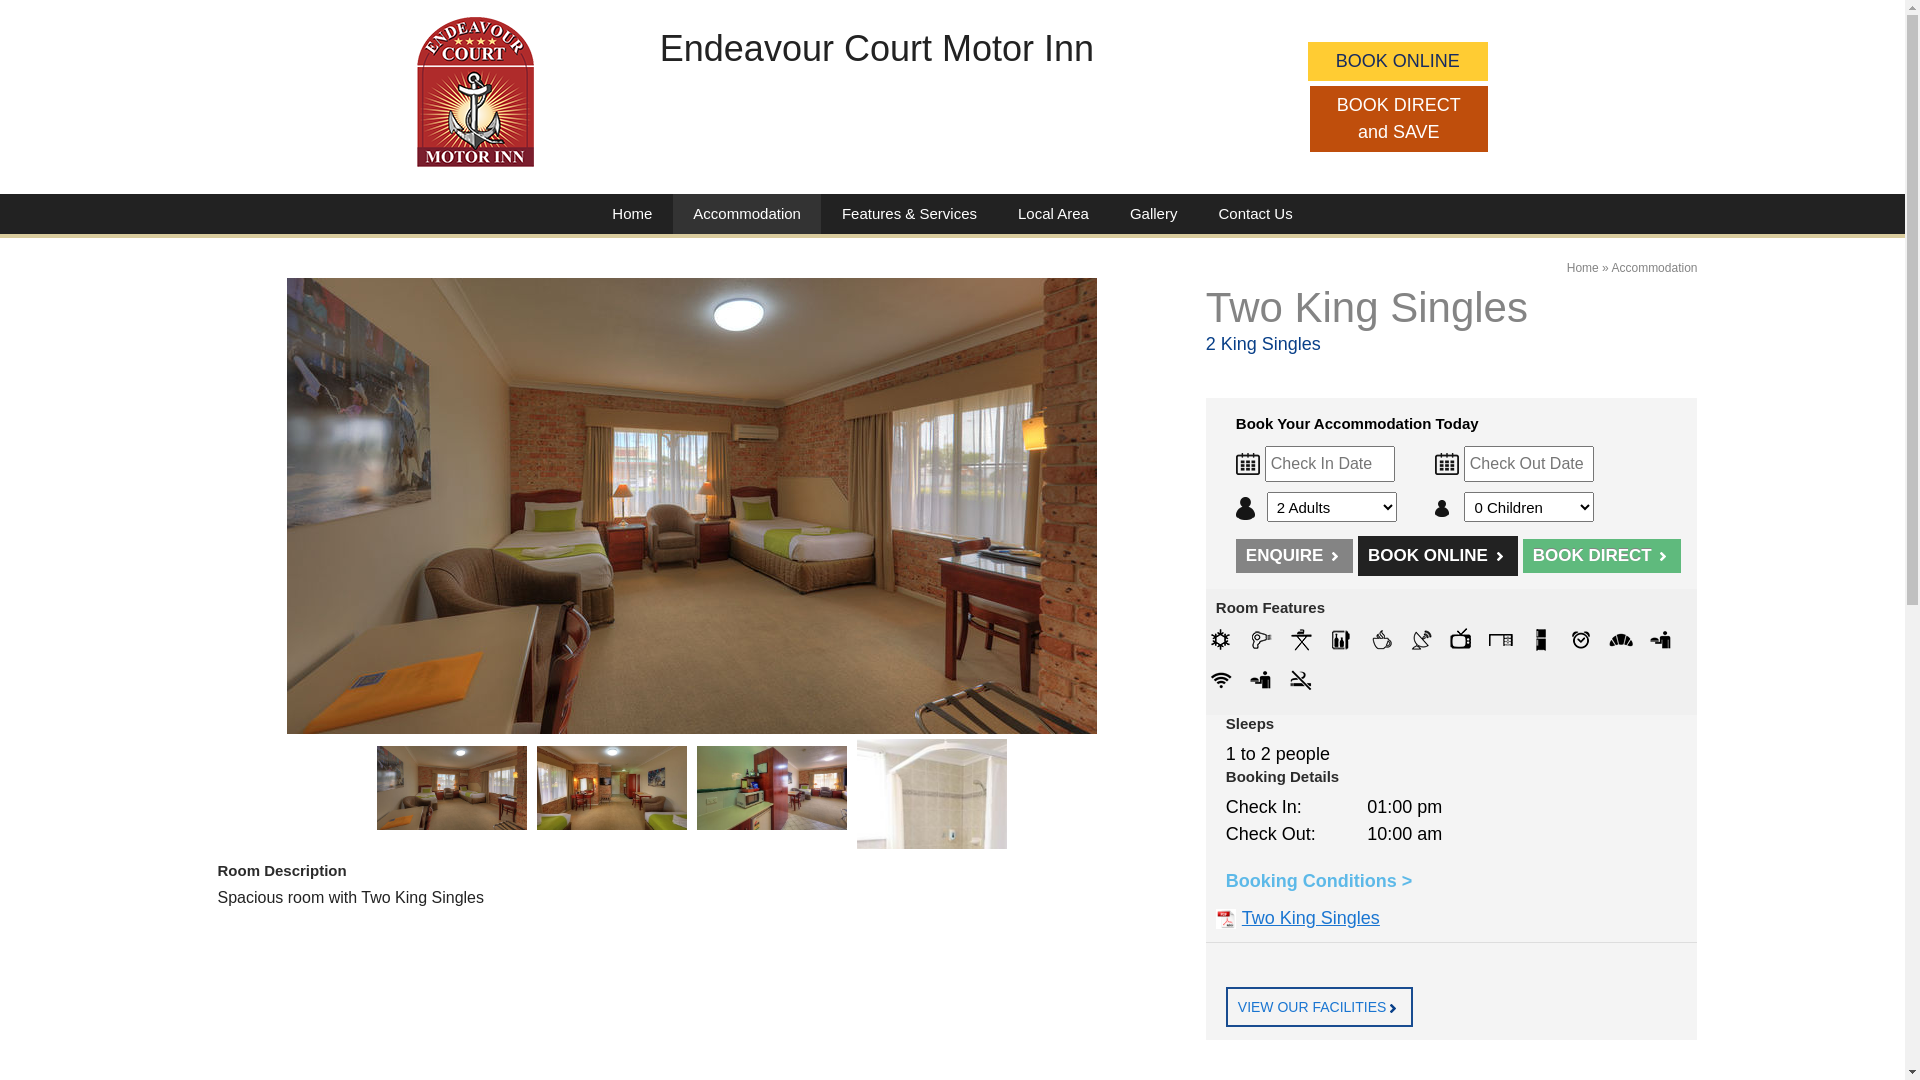 The image size is (1920, 1080). I want to click on BOOK ONLINE, so click(1398, 62).